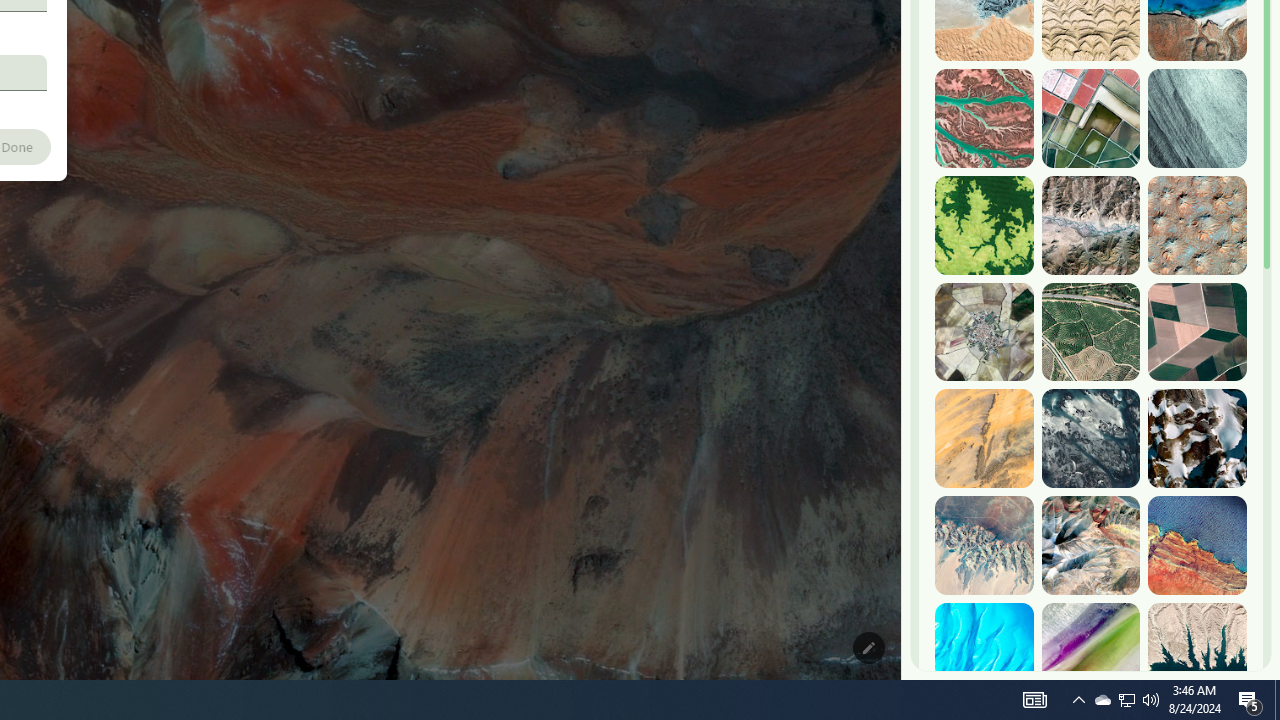  What do you see at coordinates (984, 652) in the screenshot?
I see `South Eleuthera, The Bahamas` at bounding box center [984, 652].